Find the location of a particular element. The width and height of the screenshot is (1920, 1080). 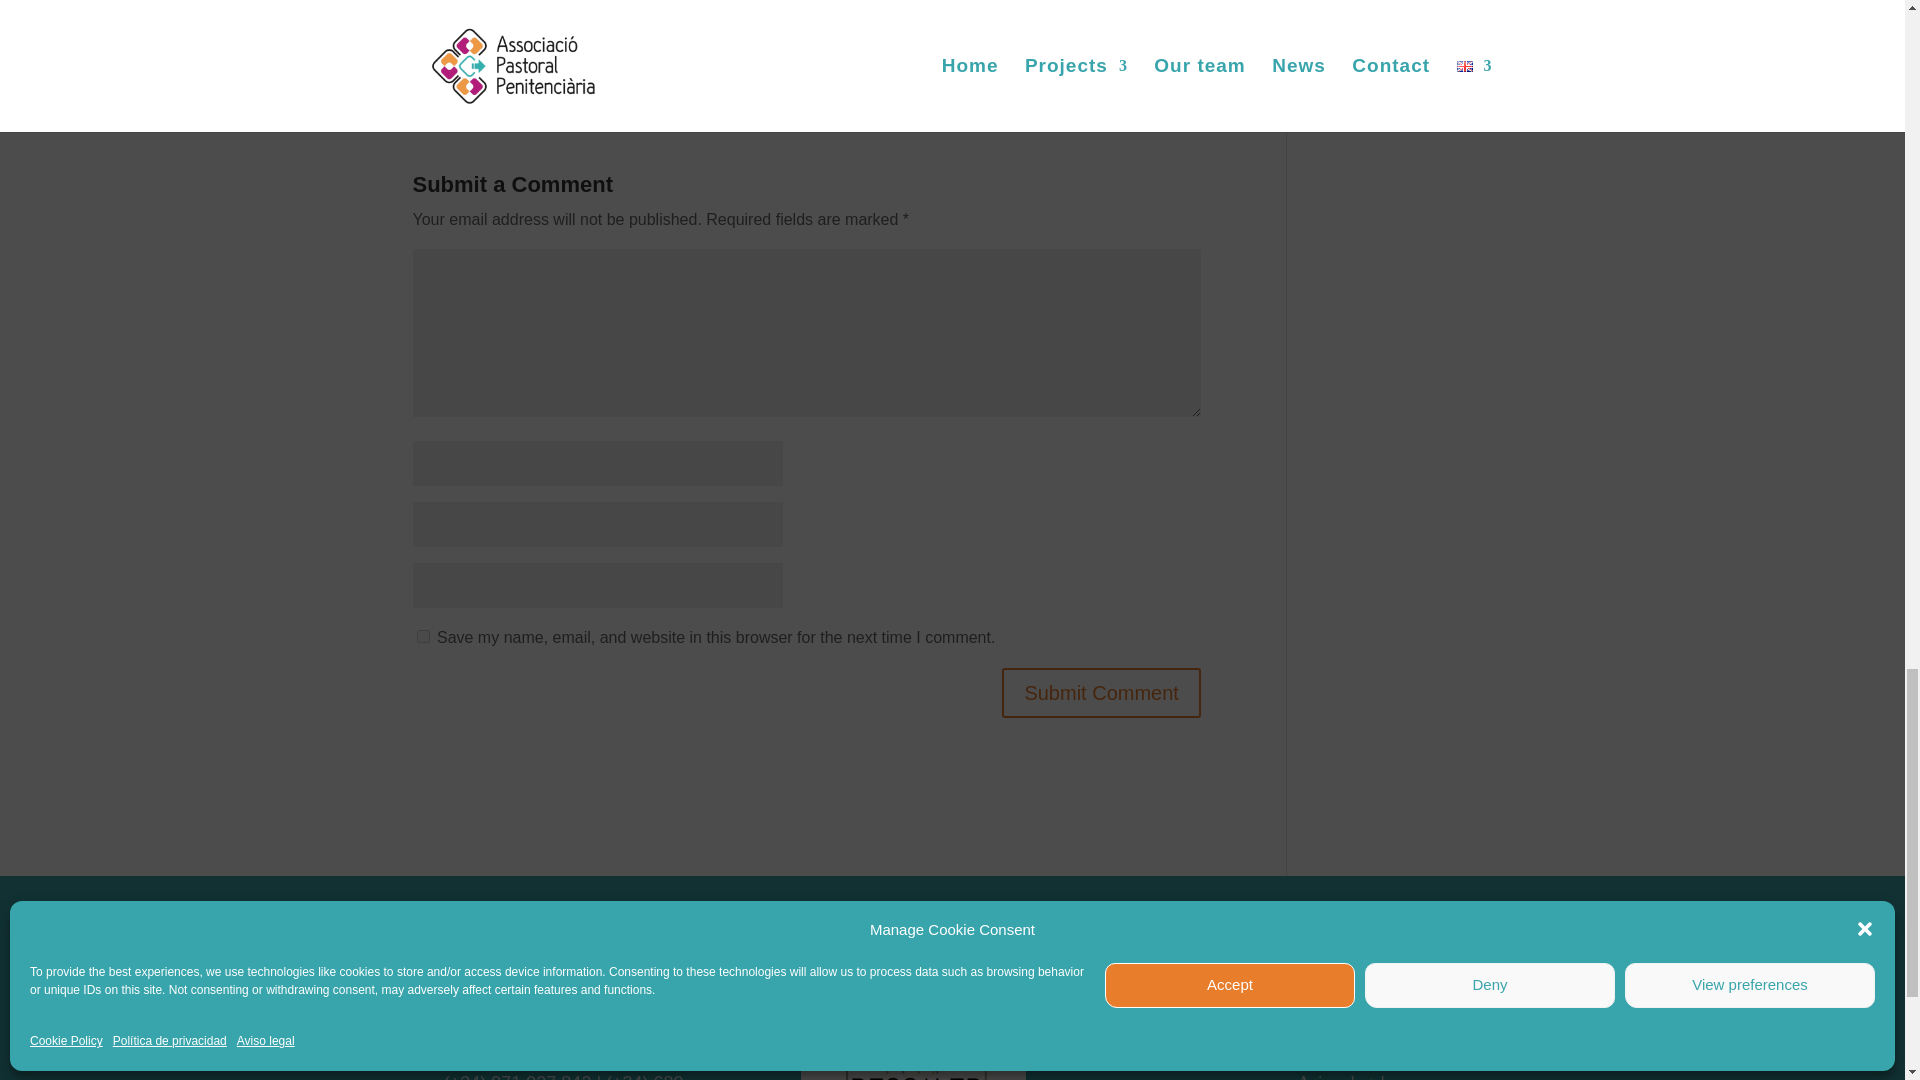

rescaled logo 2 is located at coordinates (912, 1008).